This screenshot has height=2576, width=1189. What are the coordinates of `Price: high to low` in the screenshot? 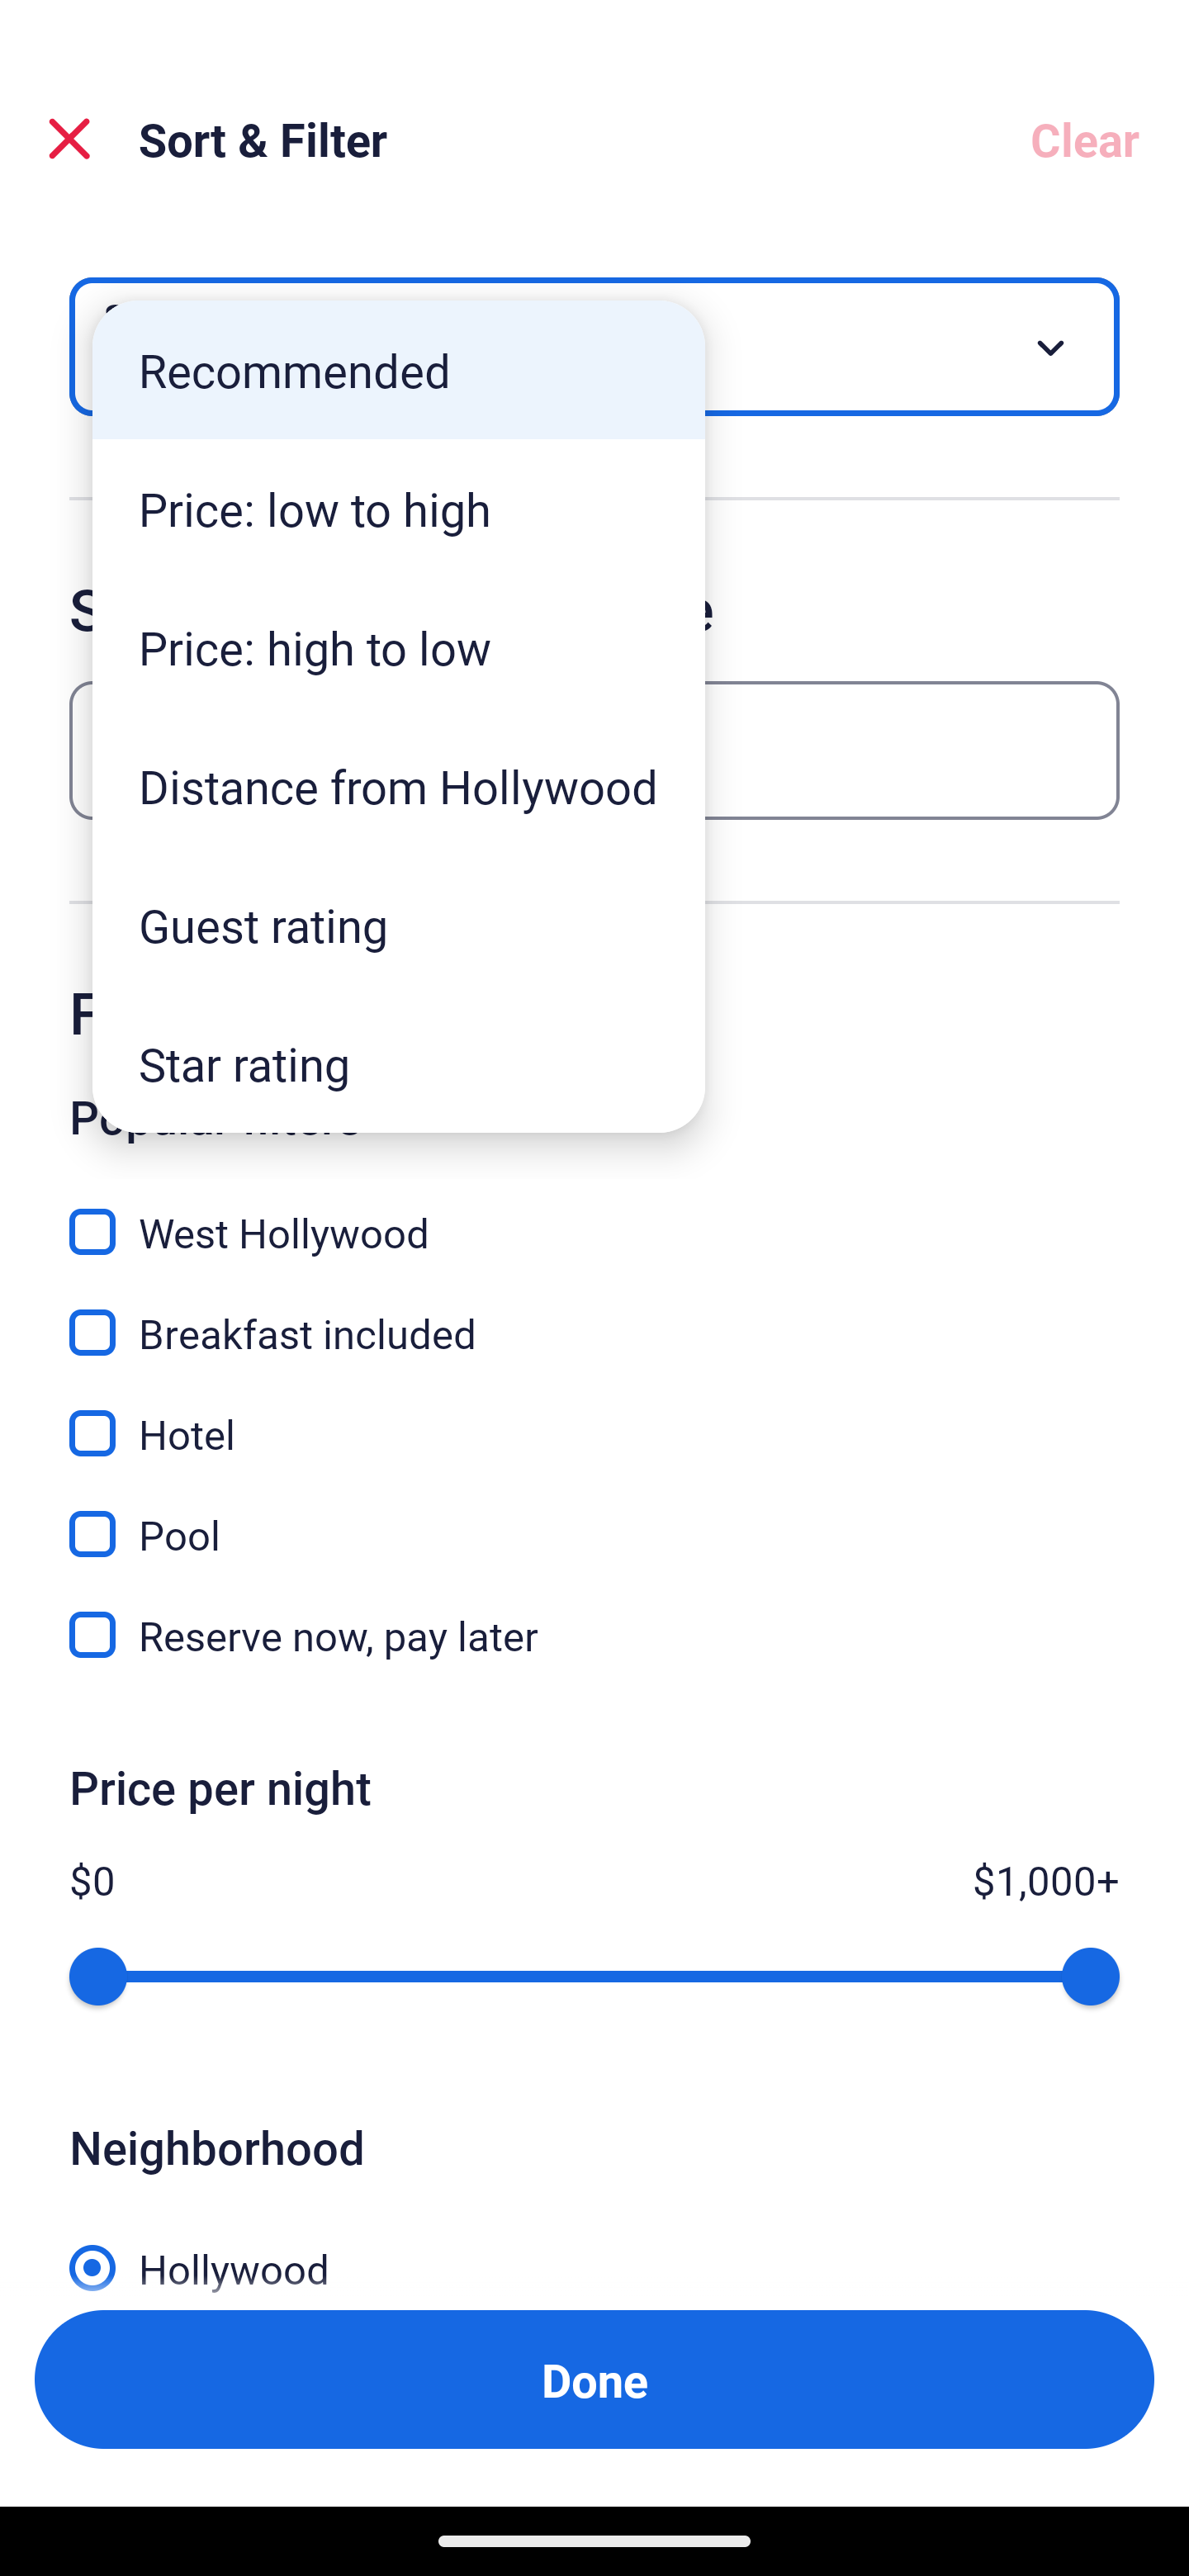 It's located at (398, 646).